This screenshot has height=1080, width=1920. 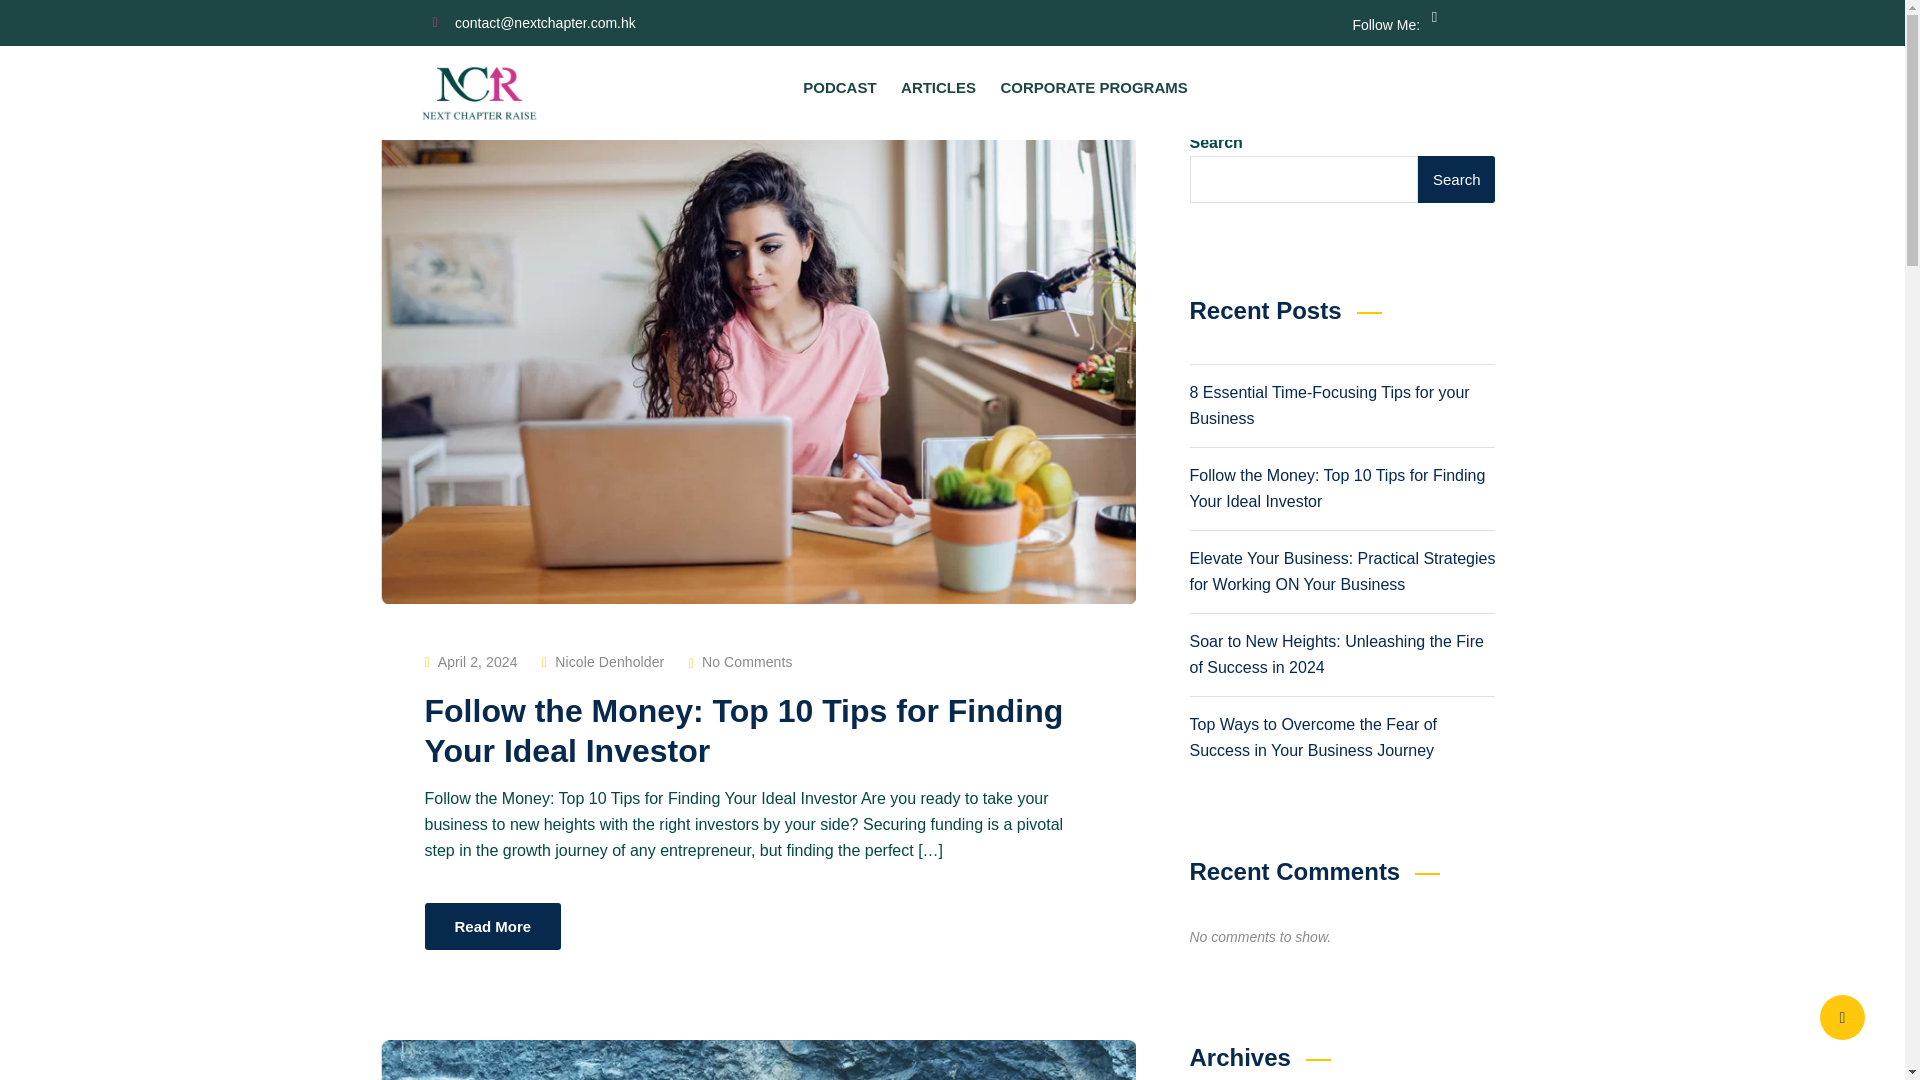 What do you see at coordinates (492, 926) in the screenshot?
I see `Read More` at bounding box center [492, 926].